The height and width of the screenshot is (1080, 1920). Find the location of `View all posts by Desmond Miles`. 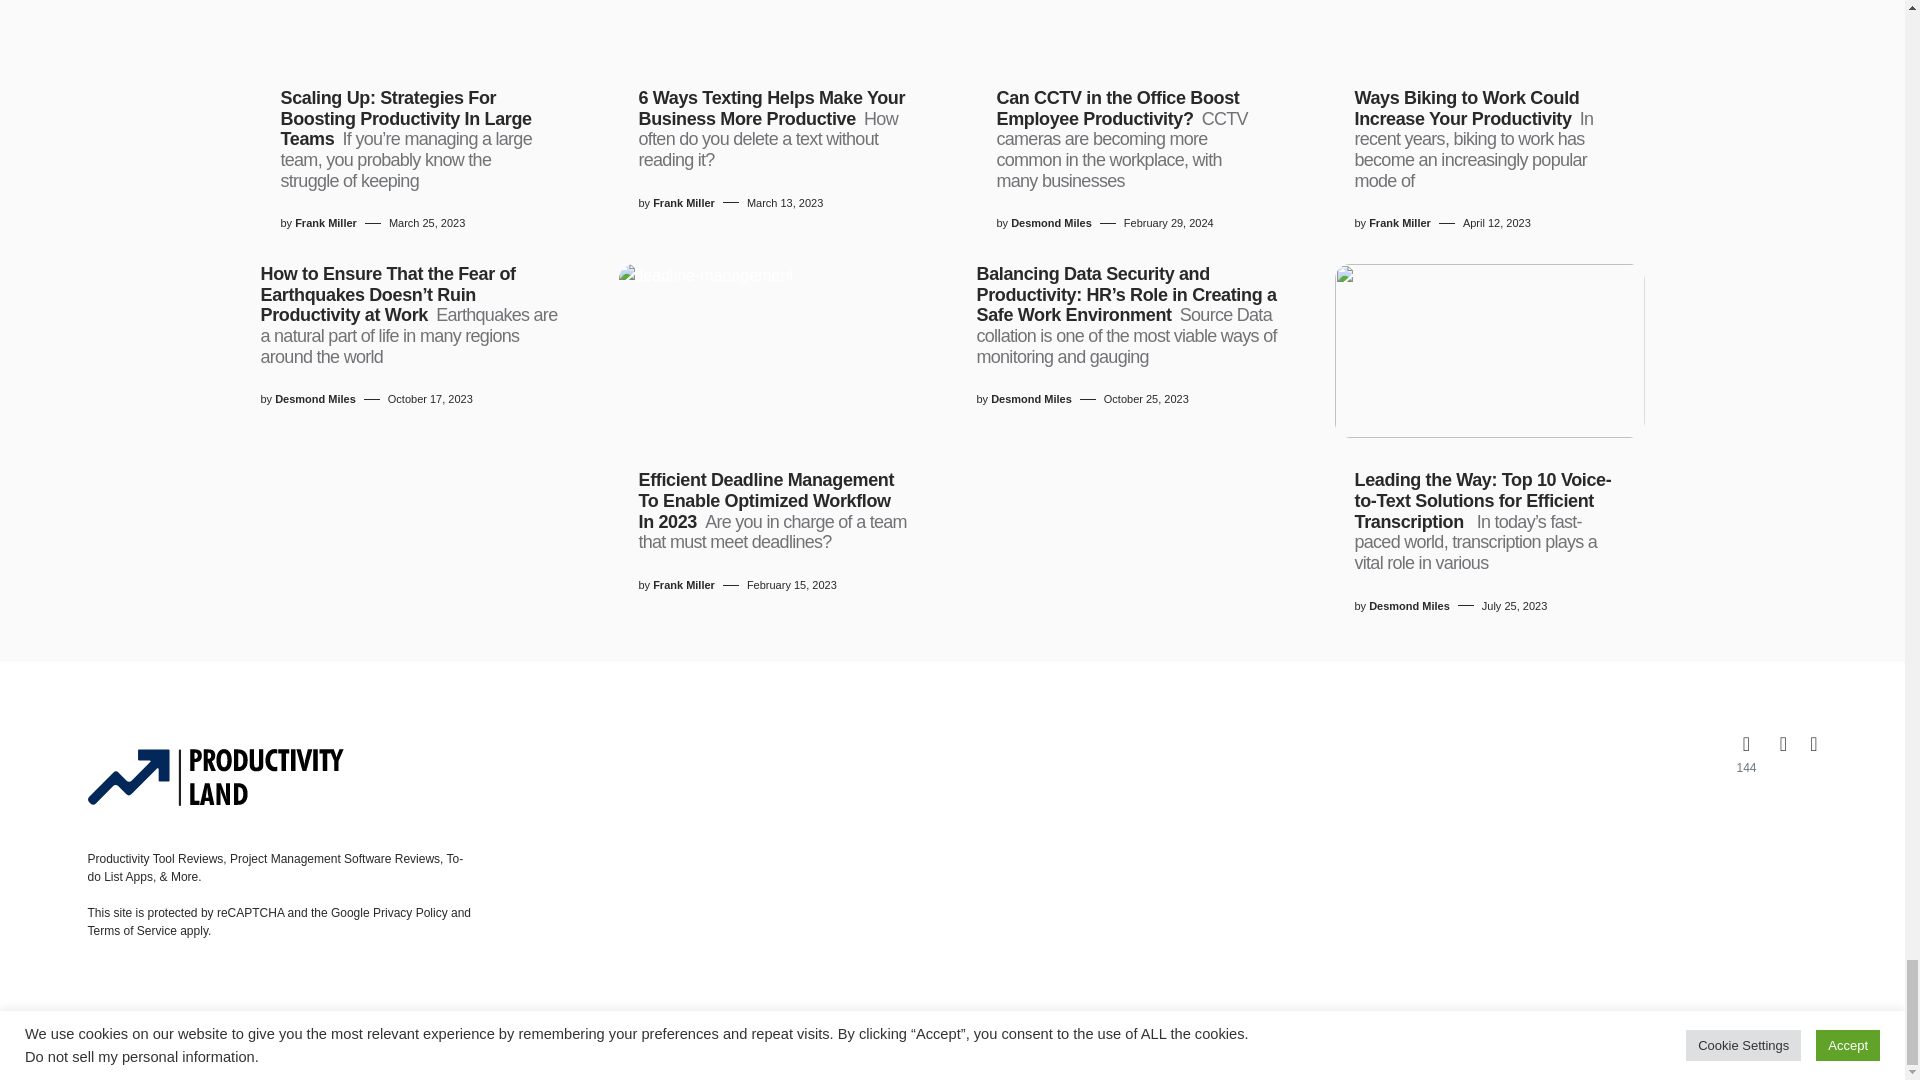

View all posts by Desmond Miles is located at coordinates (1030, 399).